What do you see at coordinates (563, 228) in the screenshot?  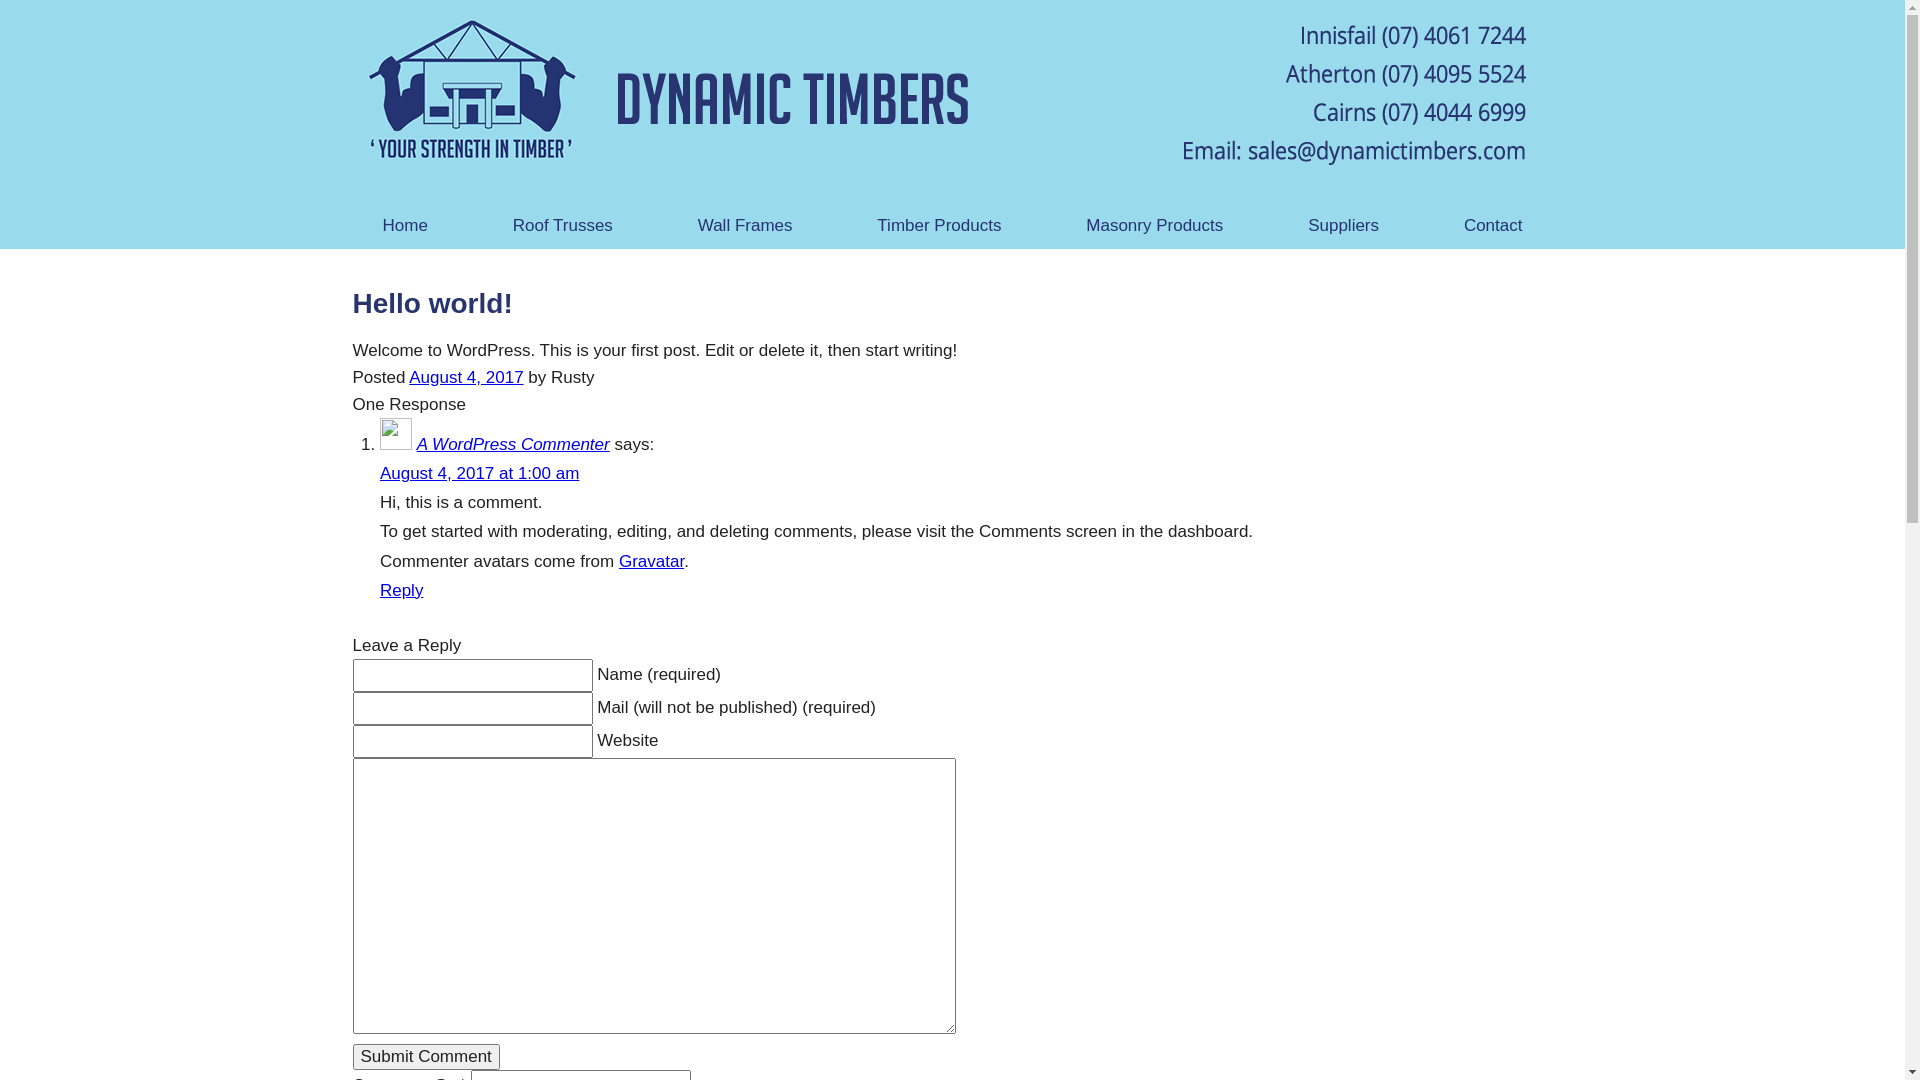 I see `Roof Trusses` at bounding box center [563, 228].